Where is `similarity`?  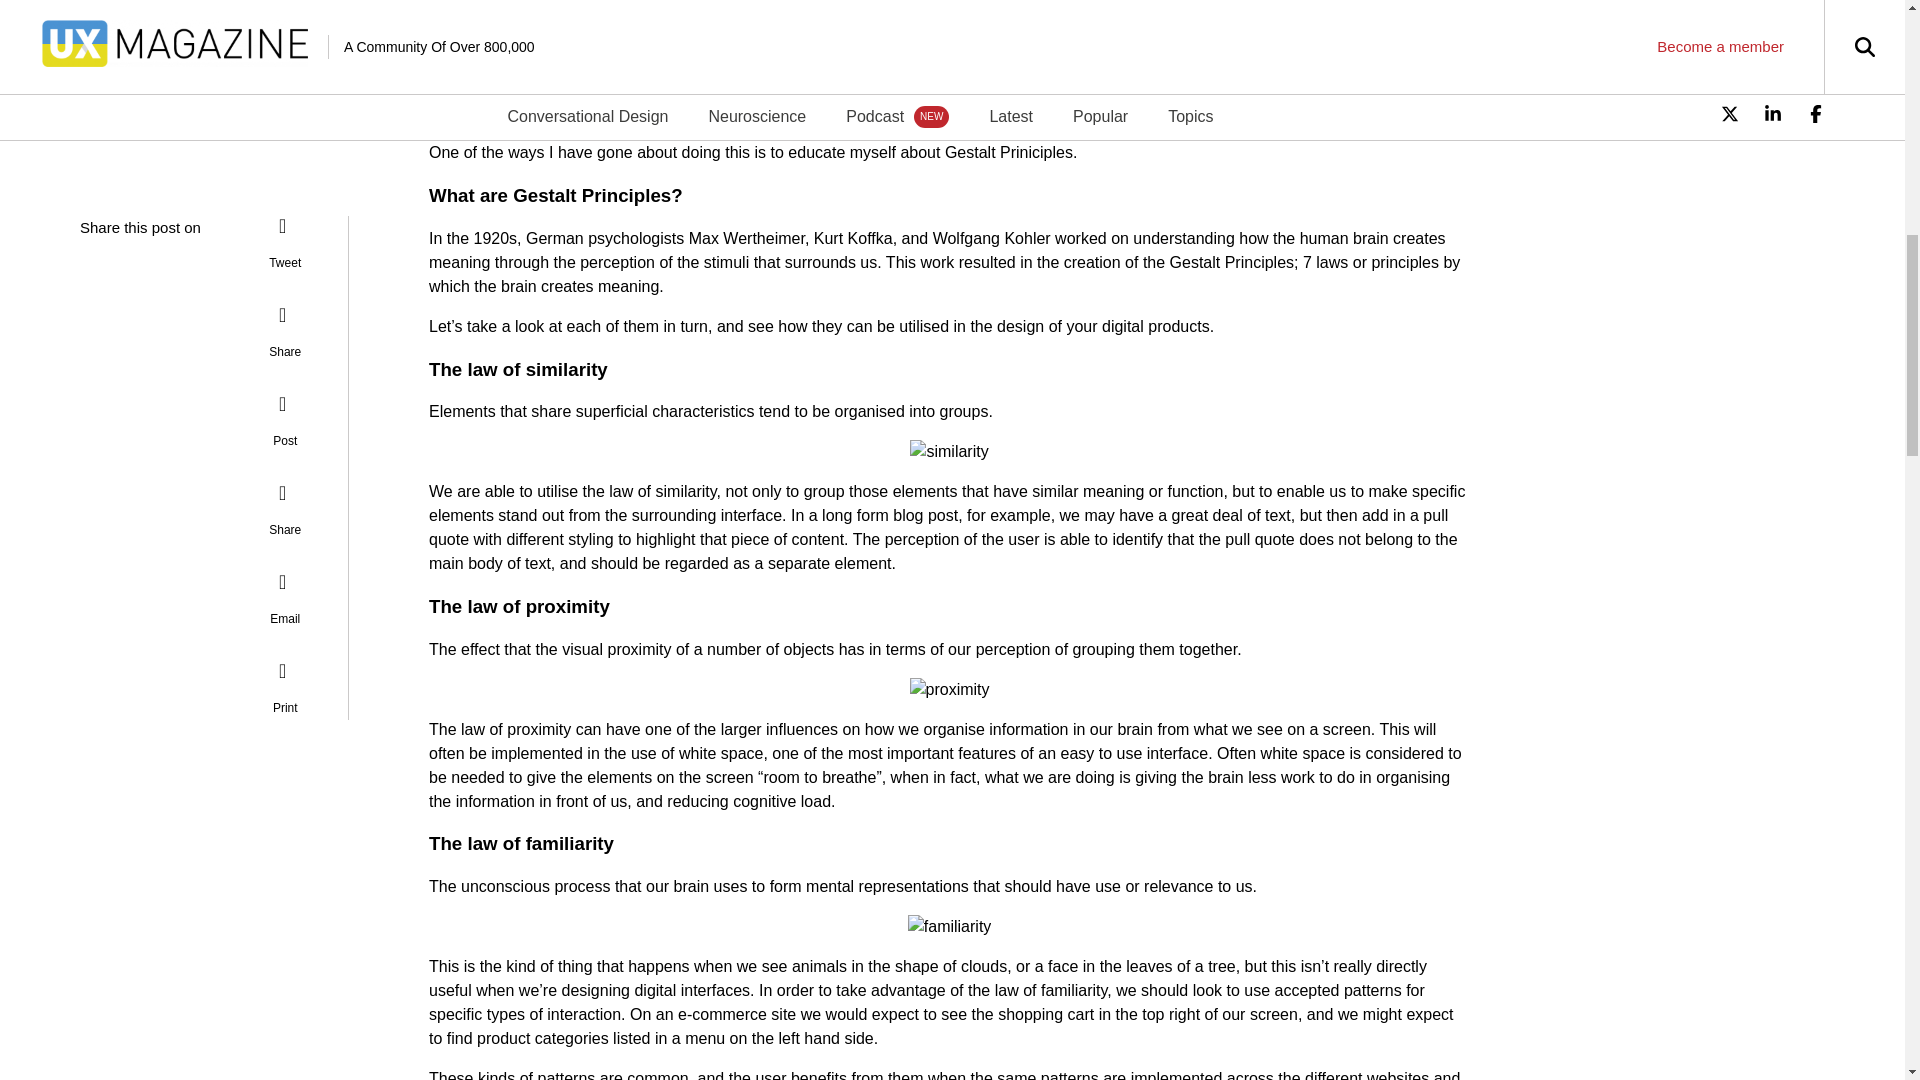 similarity is located at coordinates (949, 452).